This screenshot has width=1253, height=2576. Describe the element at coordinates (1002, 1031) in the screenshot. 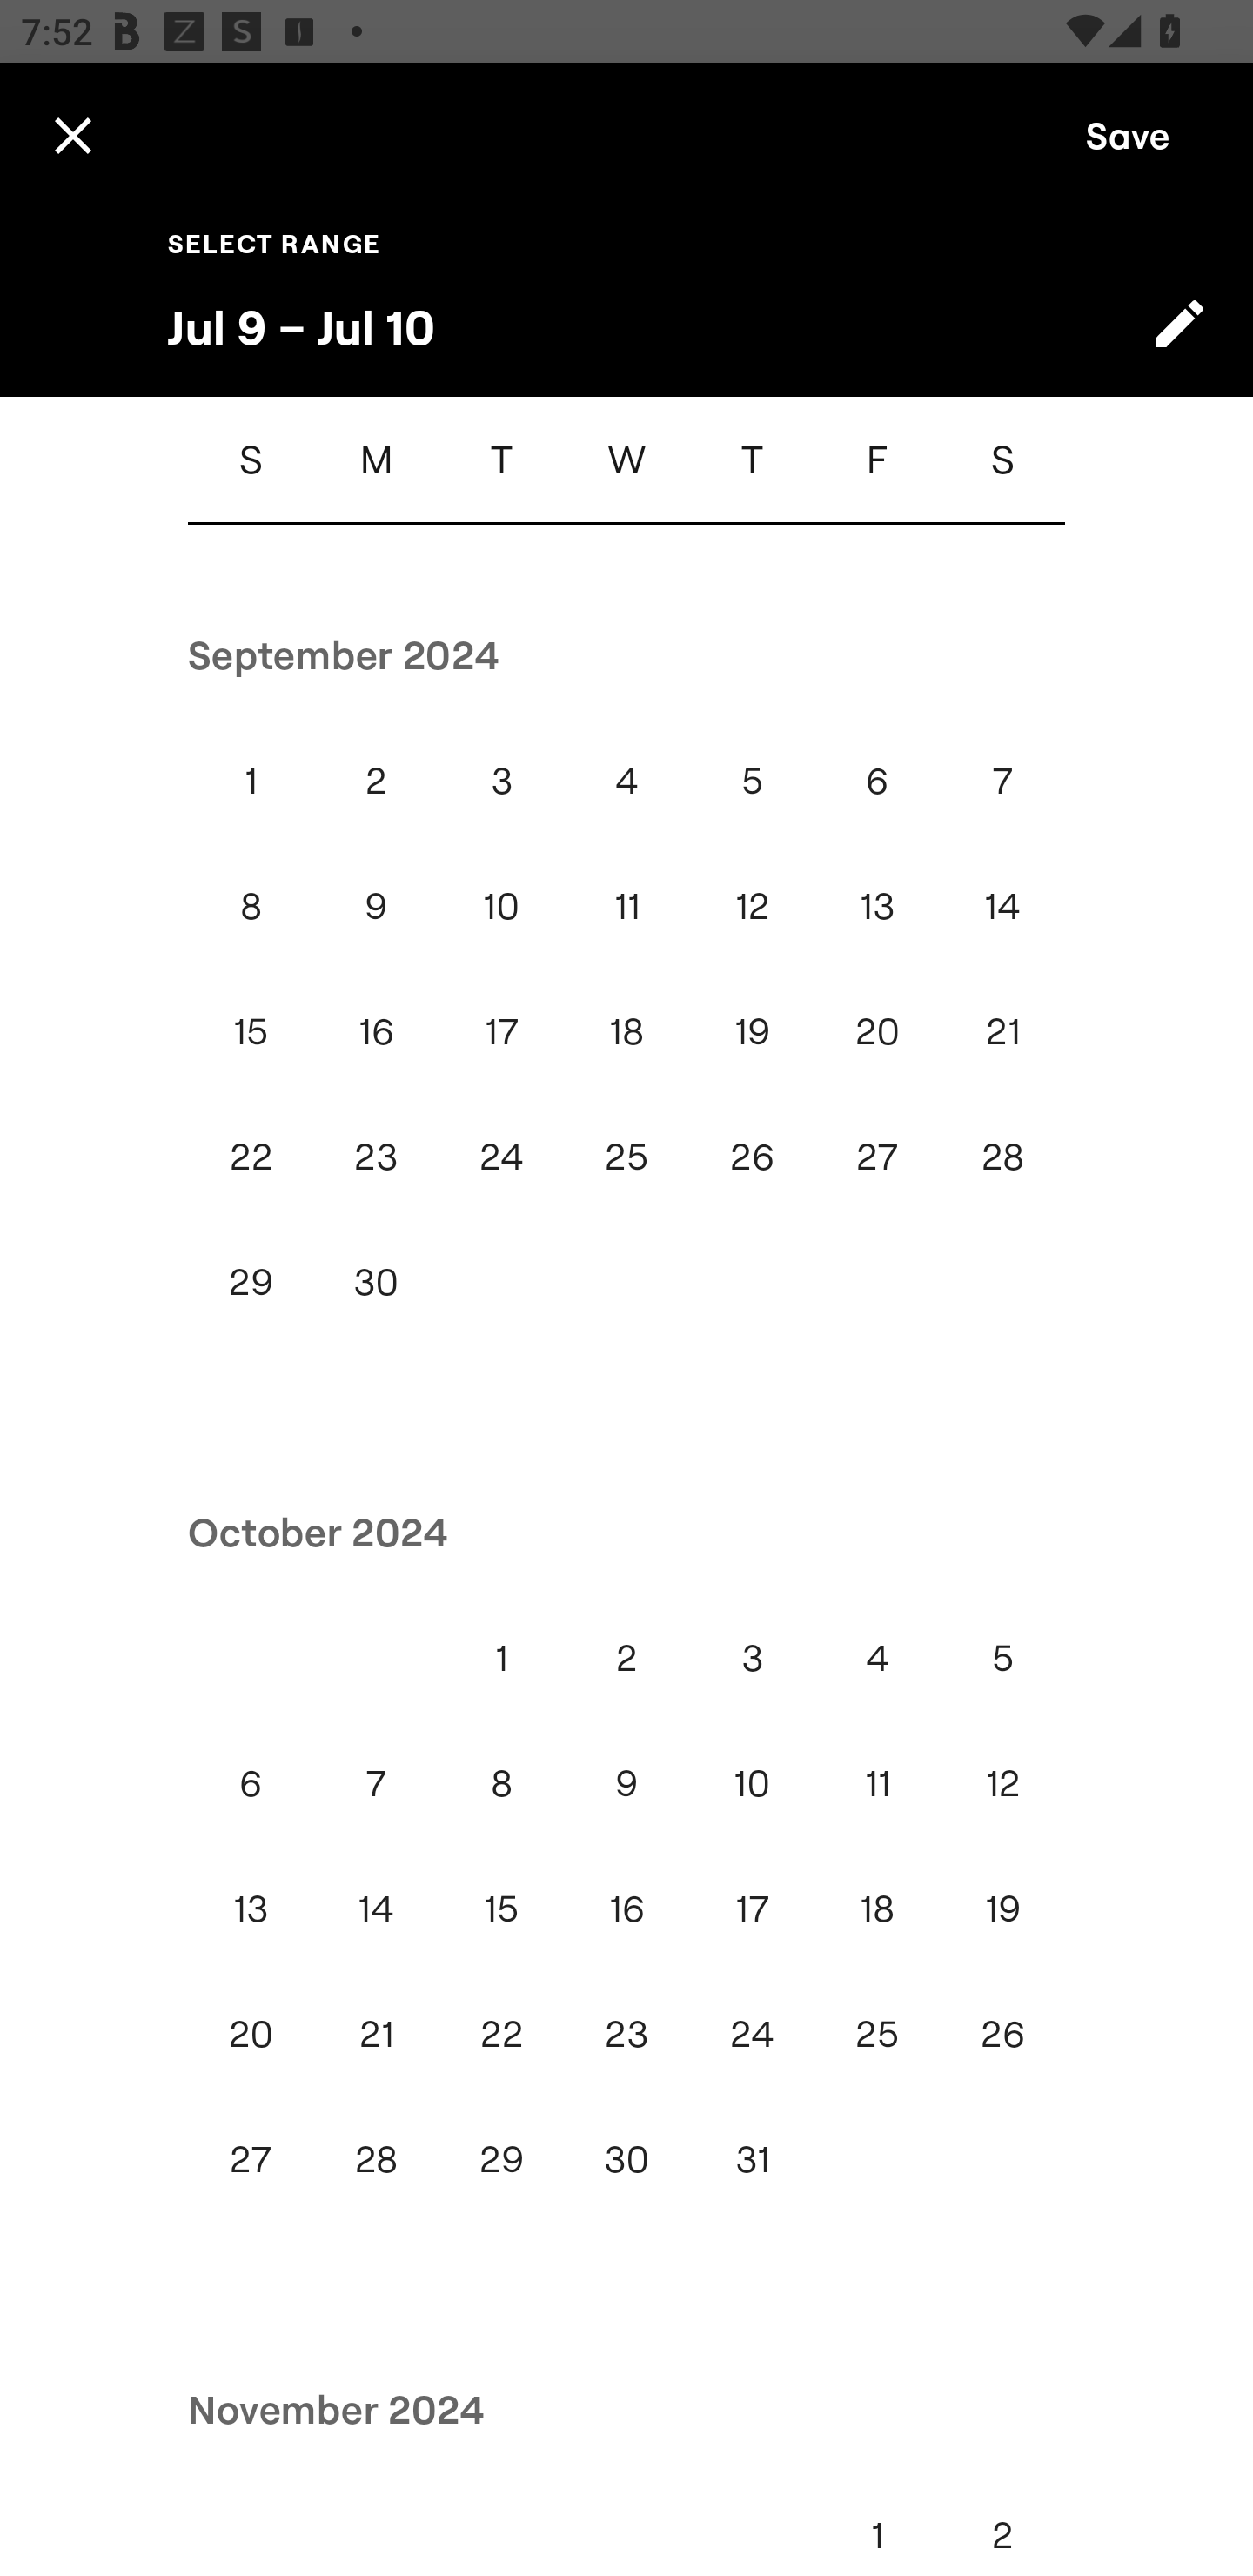

I see `21 Sat, Sep 21` at that location.